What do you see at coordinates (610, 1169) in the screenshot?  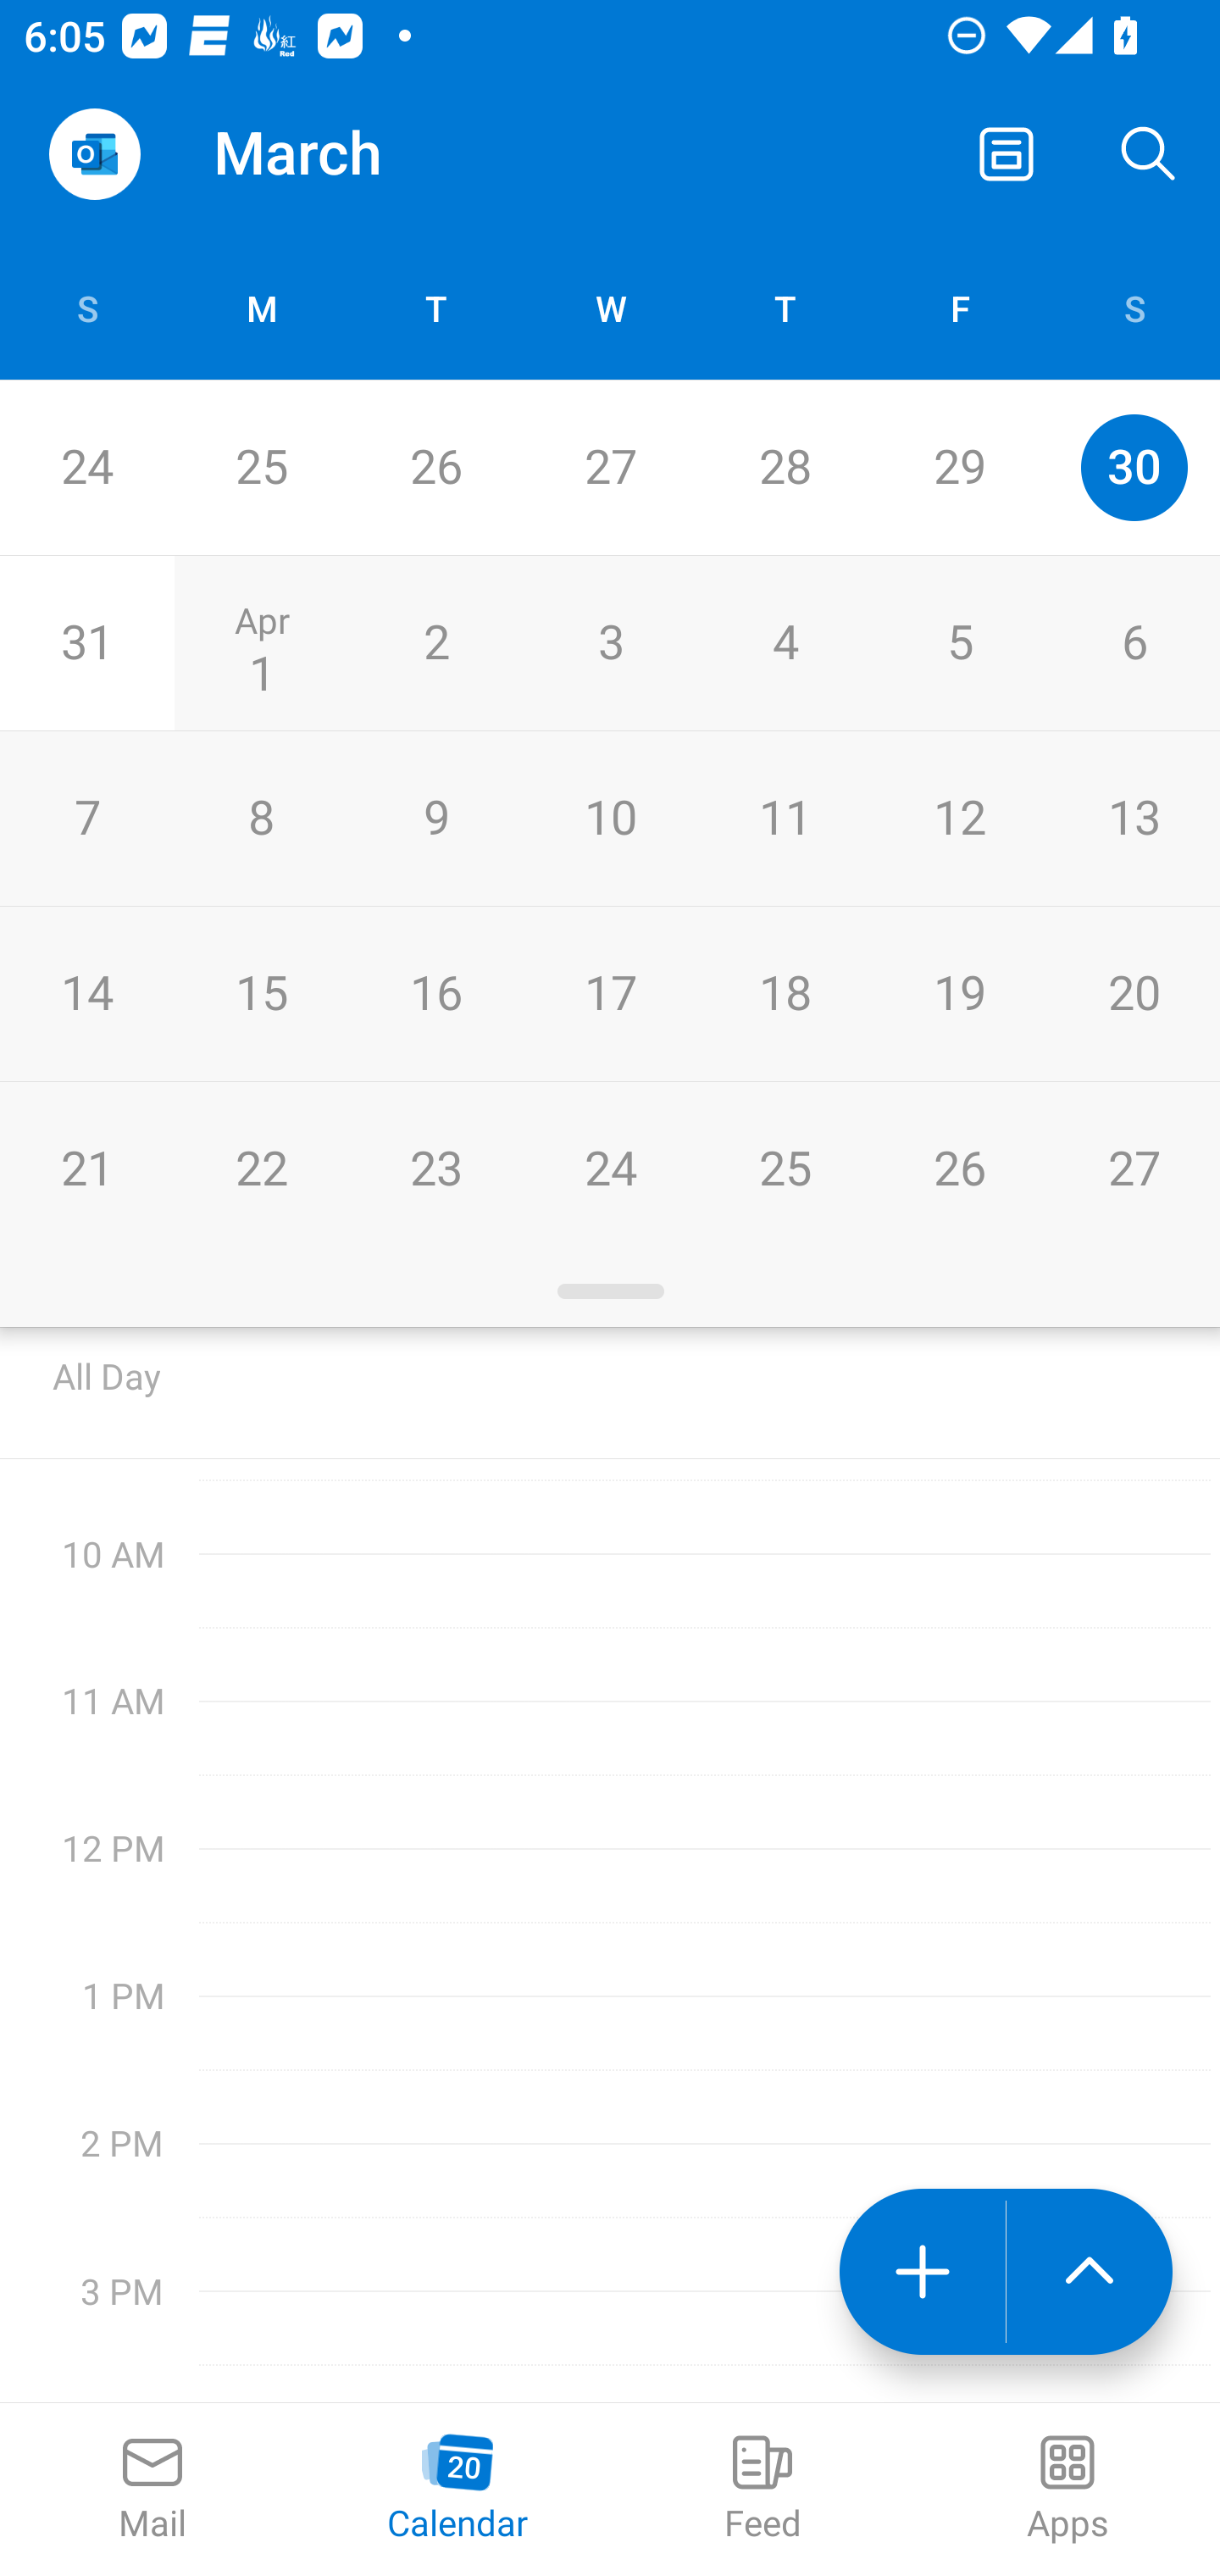 I see `24 Wednesday, April 24` at bounding box center [610, 1169].